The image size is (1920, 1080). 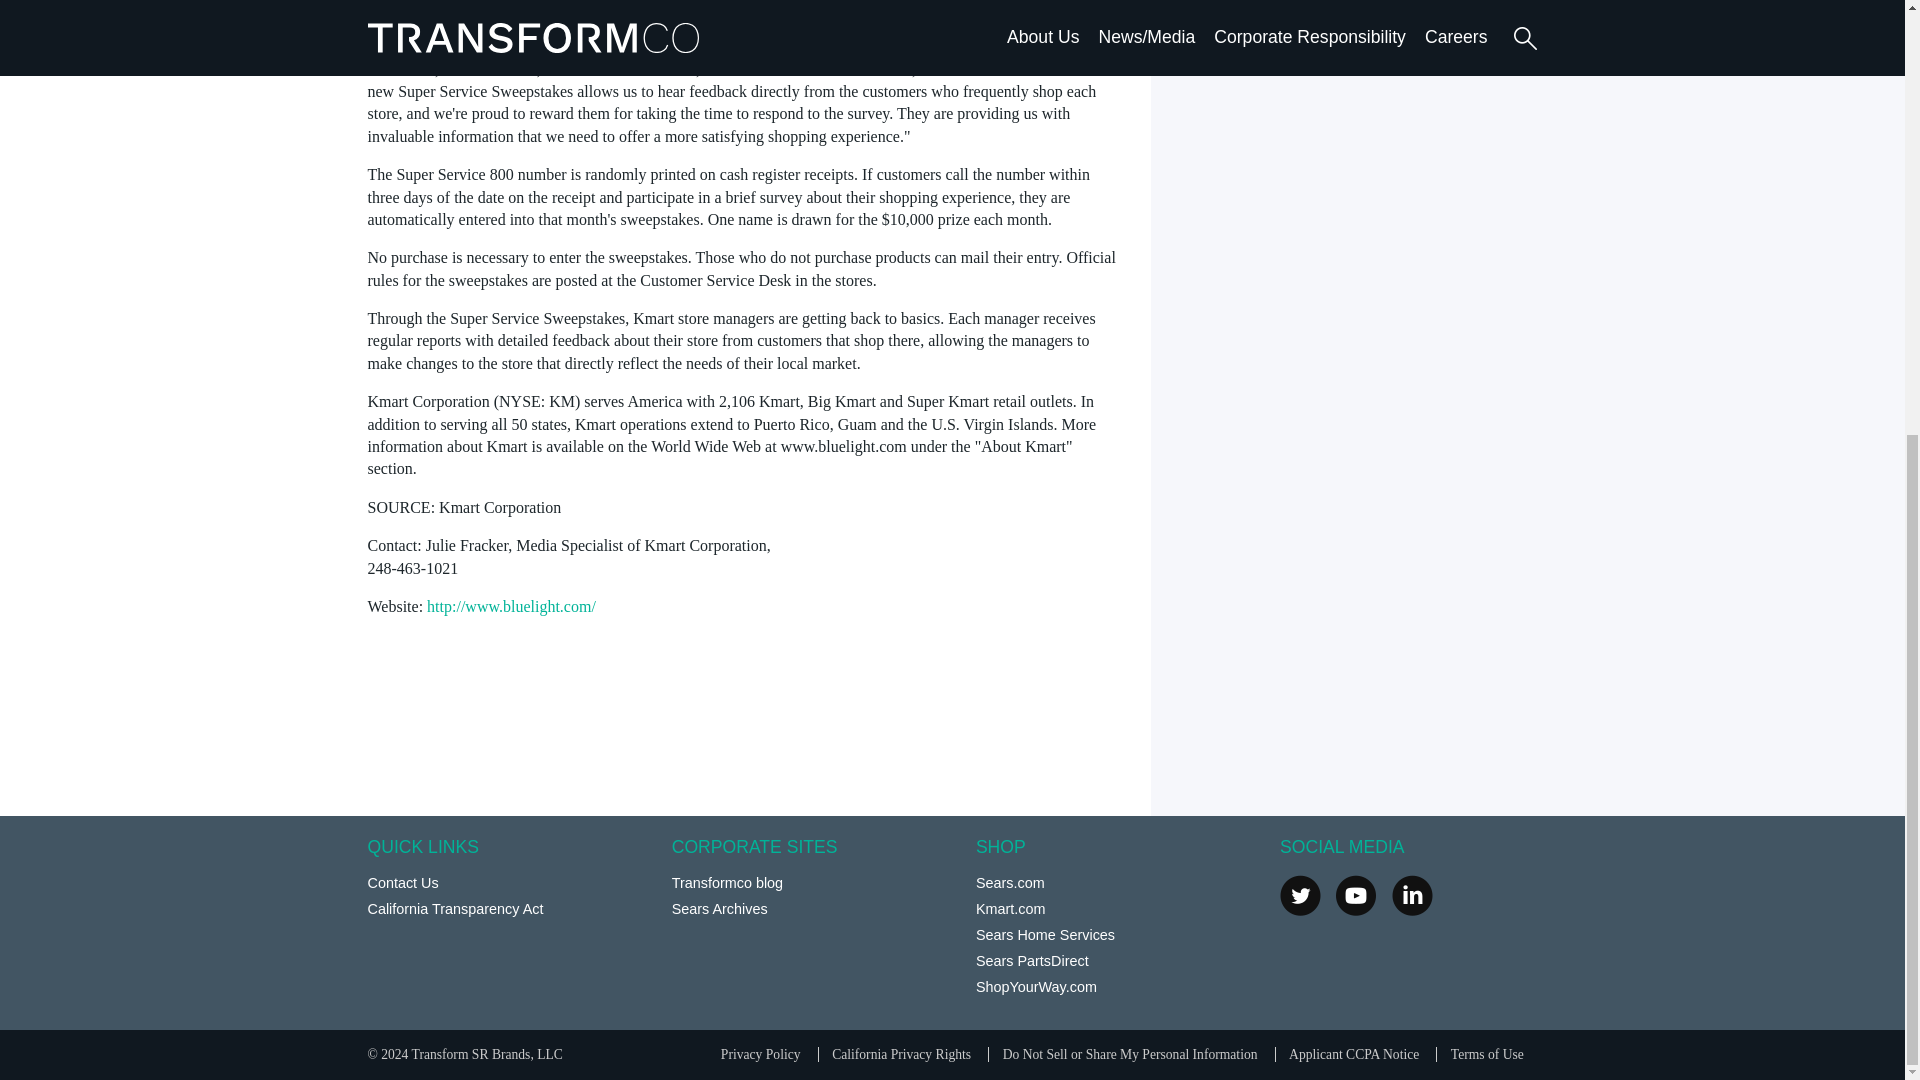 What do you see at coordinates (901, 1054) in the screenshot?
I see `California Privacy Rights` at bounding box center [901, 1054].